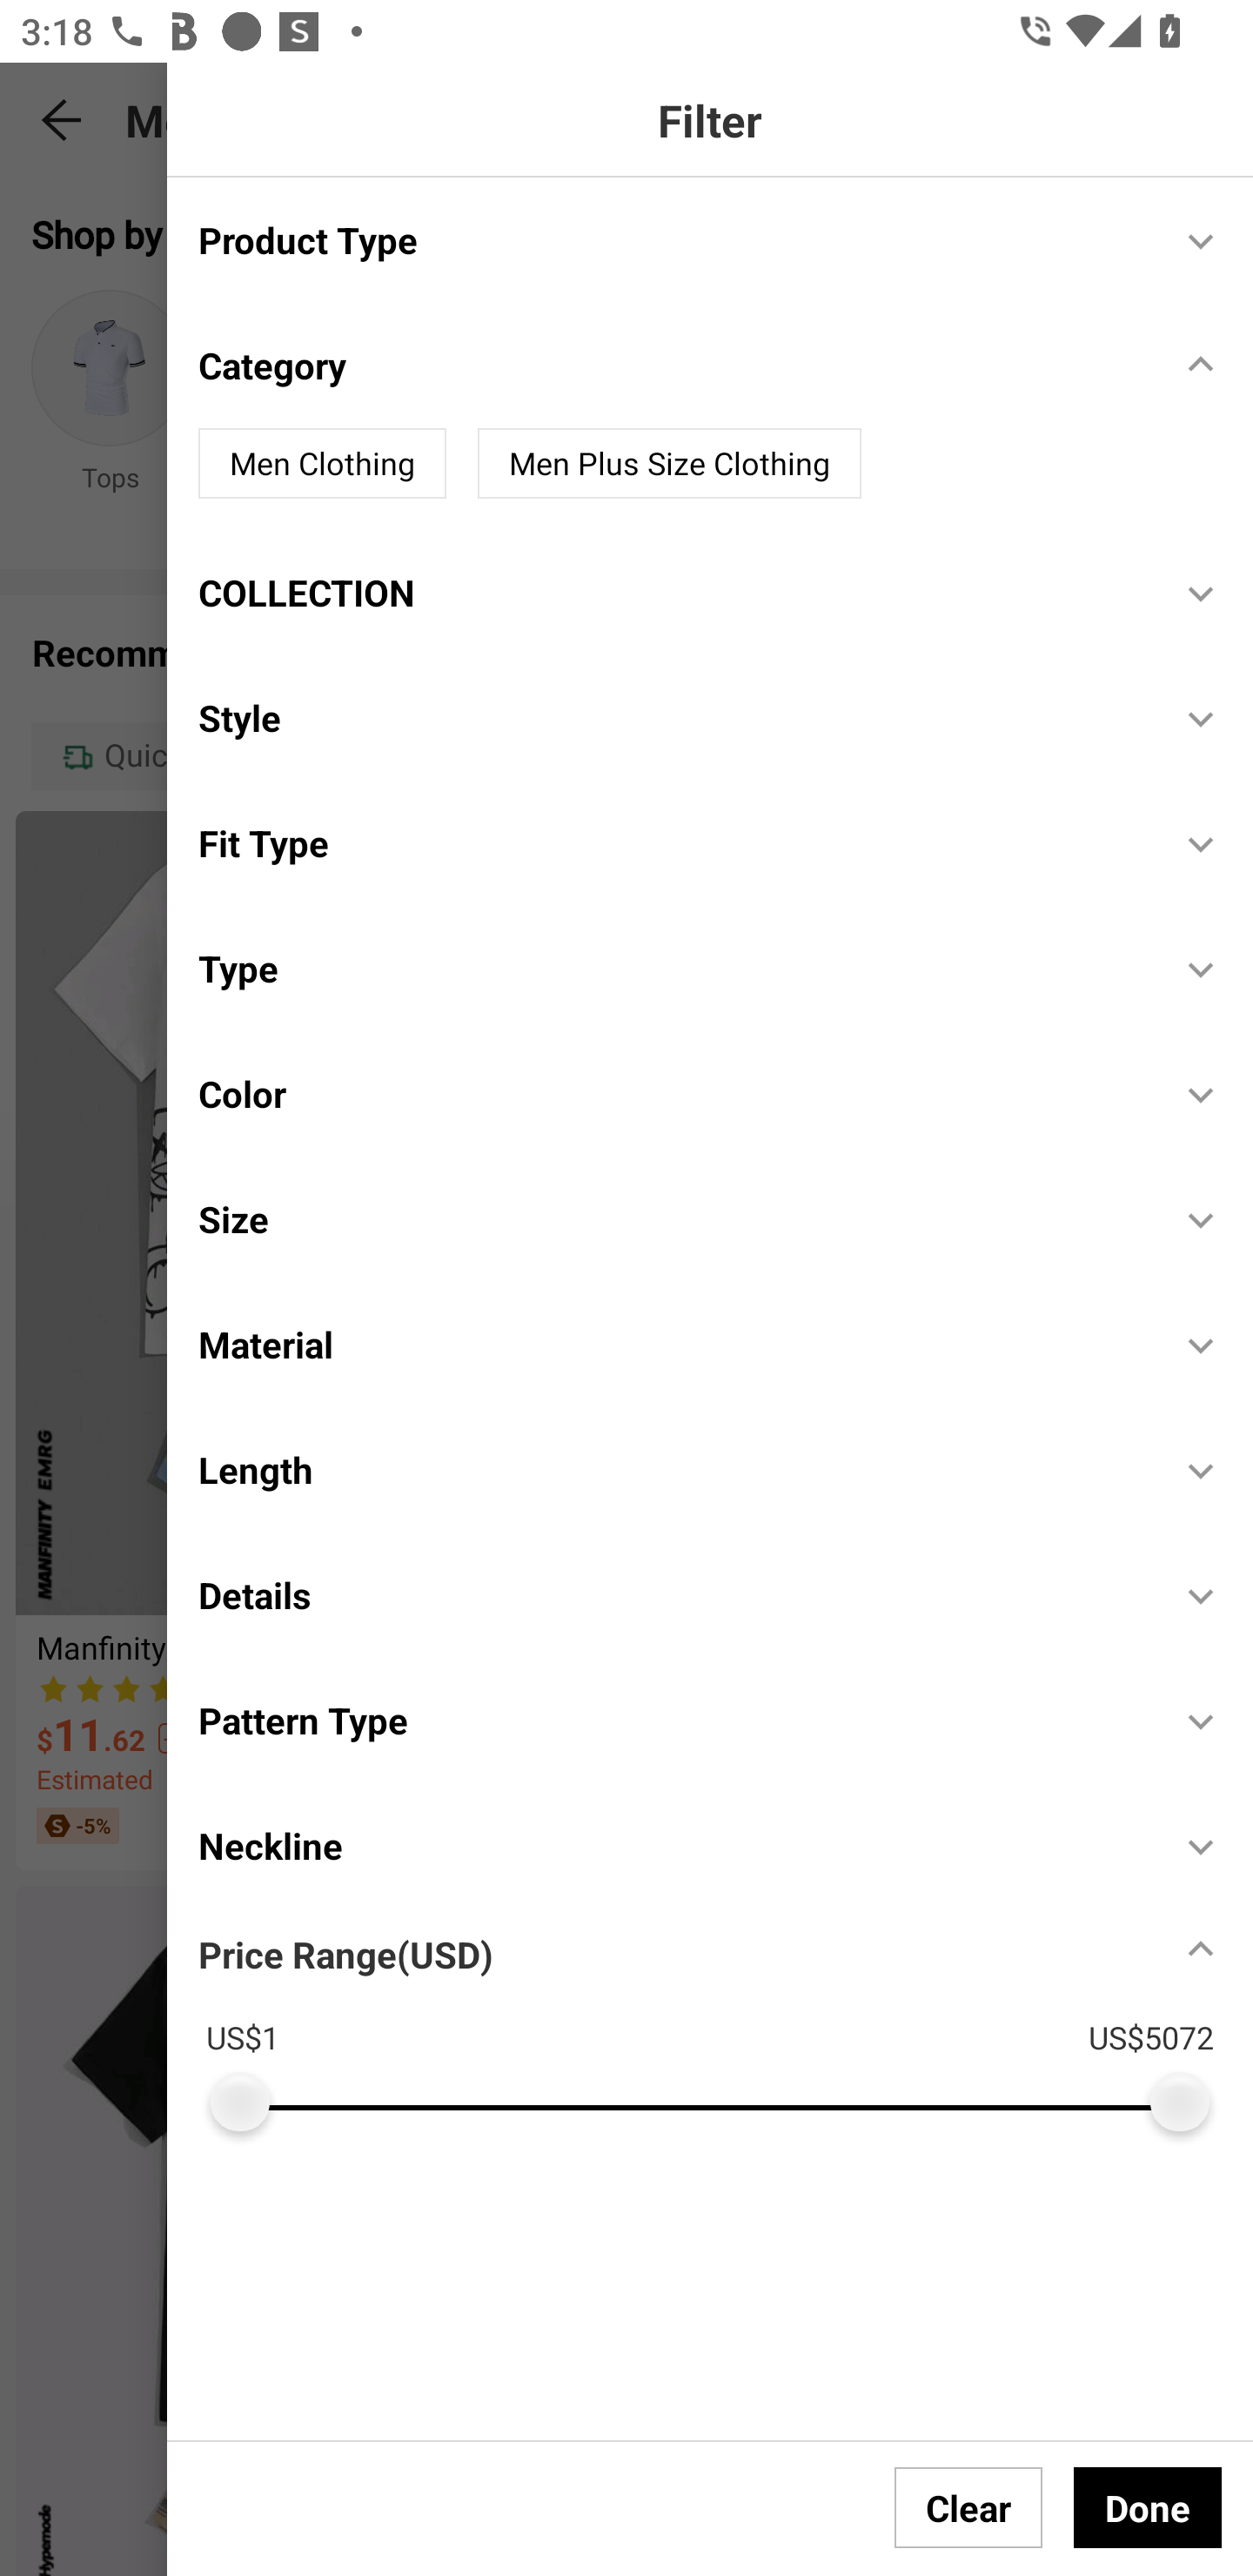 Image resolution: width=1253 pixels, height=2576 pixels. Describe the element at coordinates (673, 1093) in the screenshot. I see `Color` at that location.